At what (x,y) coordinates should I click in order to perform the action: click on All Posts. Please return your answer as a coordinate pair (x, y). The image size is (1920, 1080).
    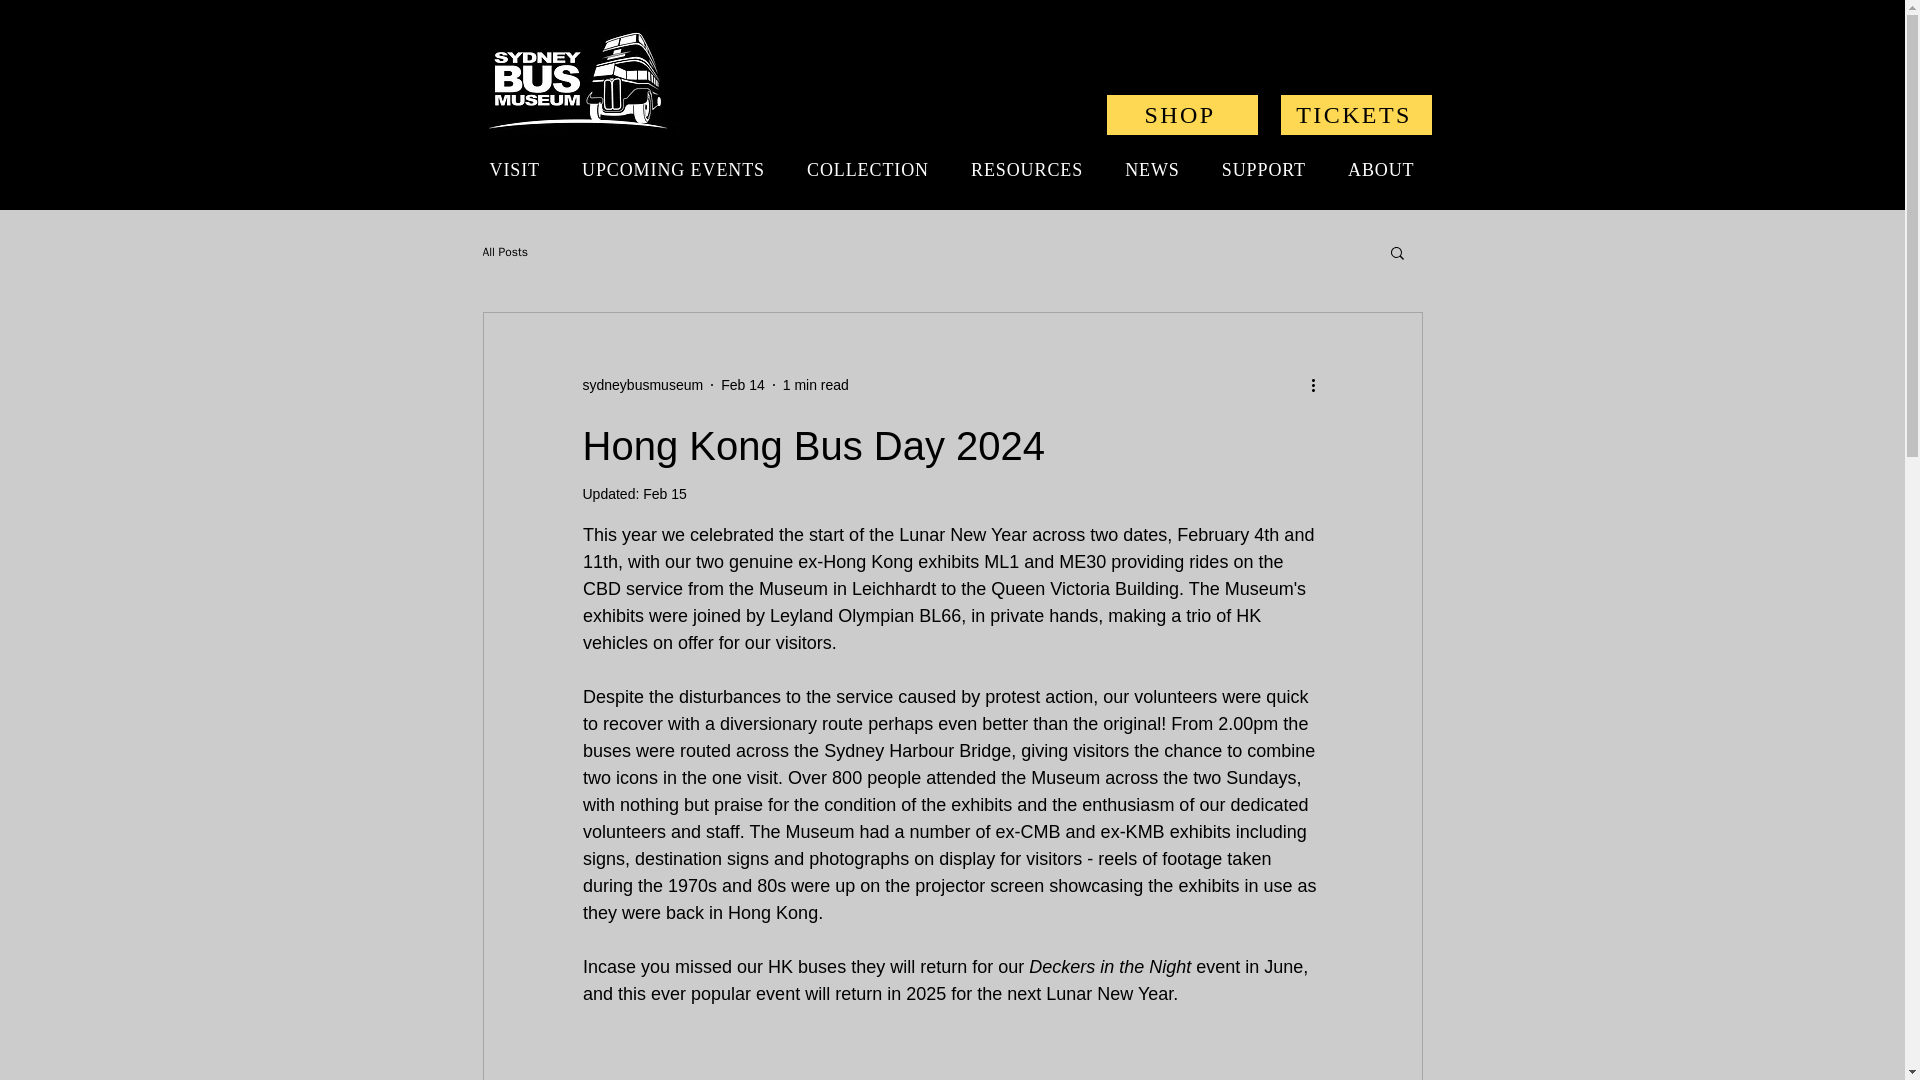
    Looking at the image, I should click on (504, 252).